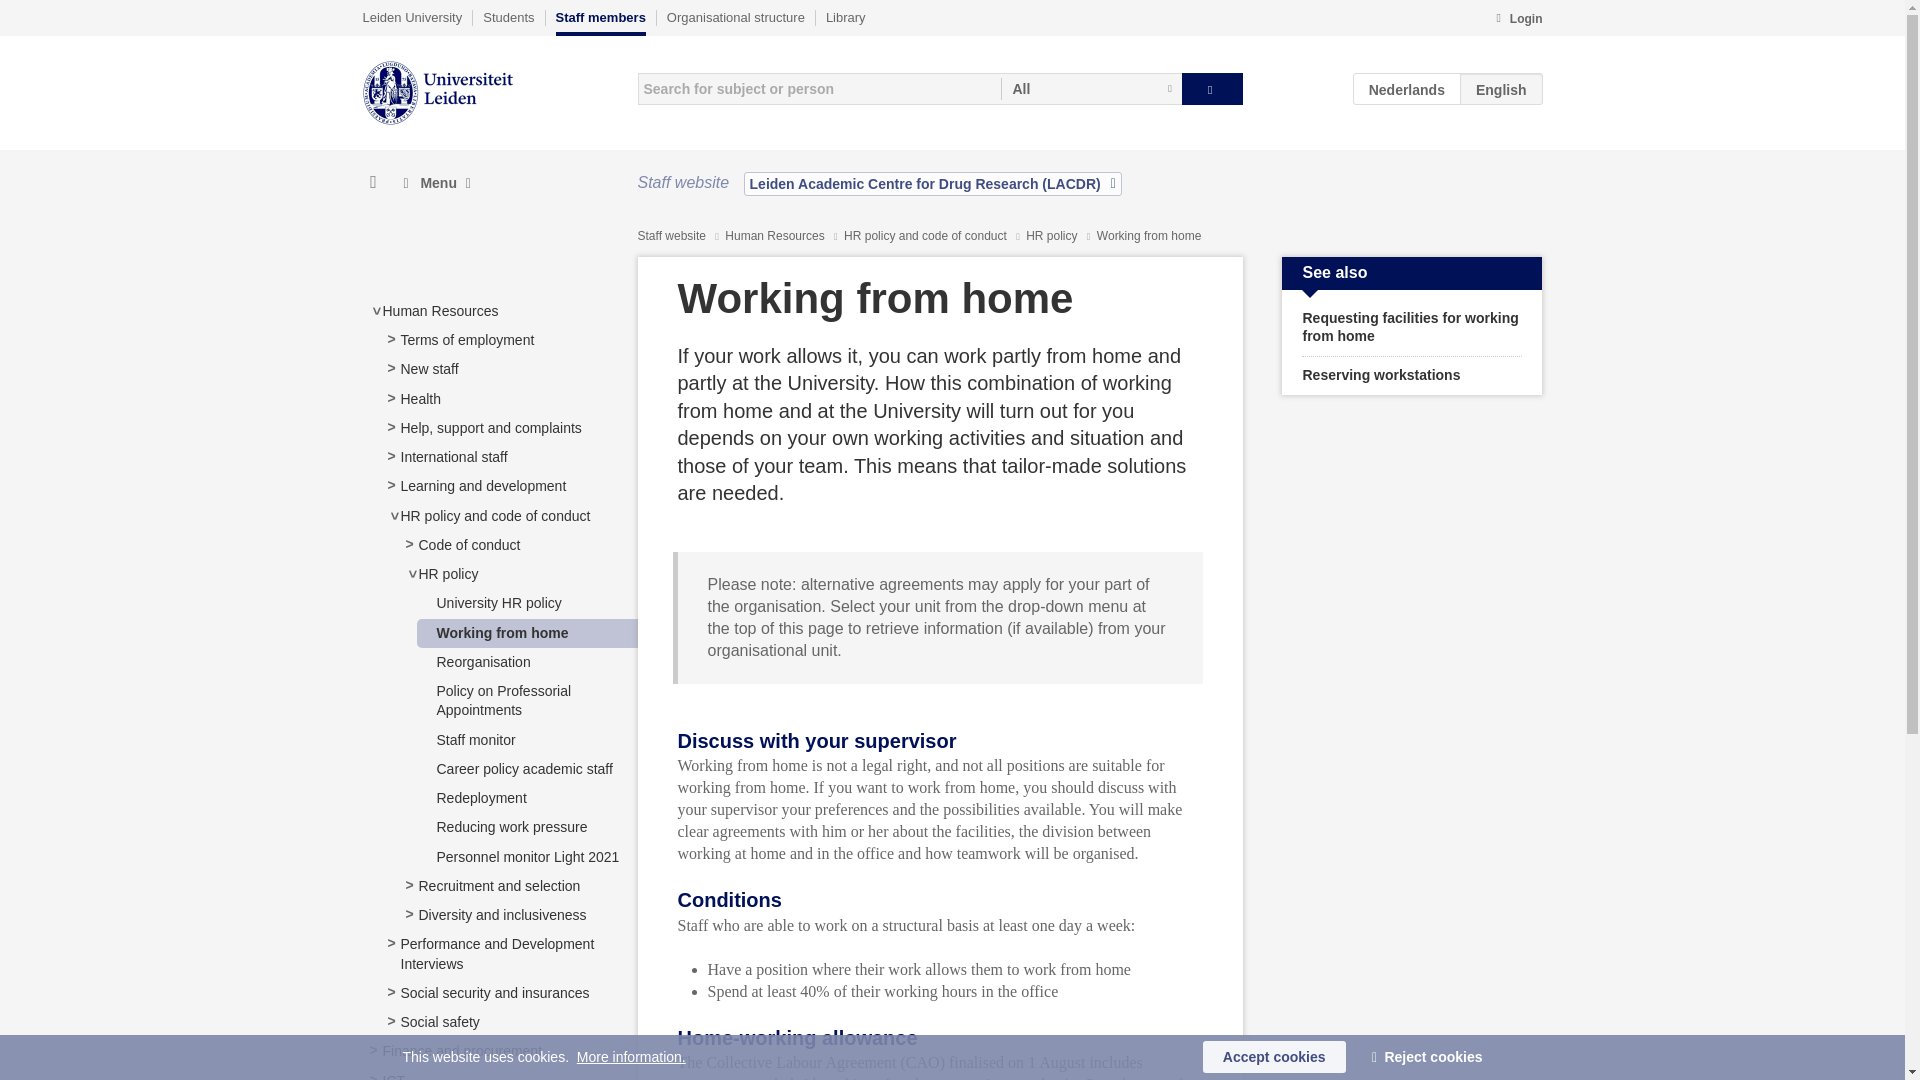  I want to click on Search, so click(1212, 88).